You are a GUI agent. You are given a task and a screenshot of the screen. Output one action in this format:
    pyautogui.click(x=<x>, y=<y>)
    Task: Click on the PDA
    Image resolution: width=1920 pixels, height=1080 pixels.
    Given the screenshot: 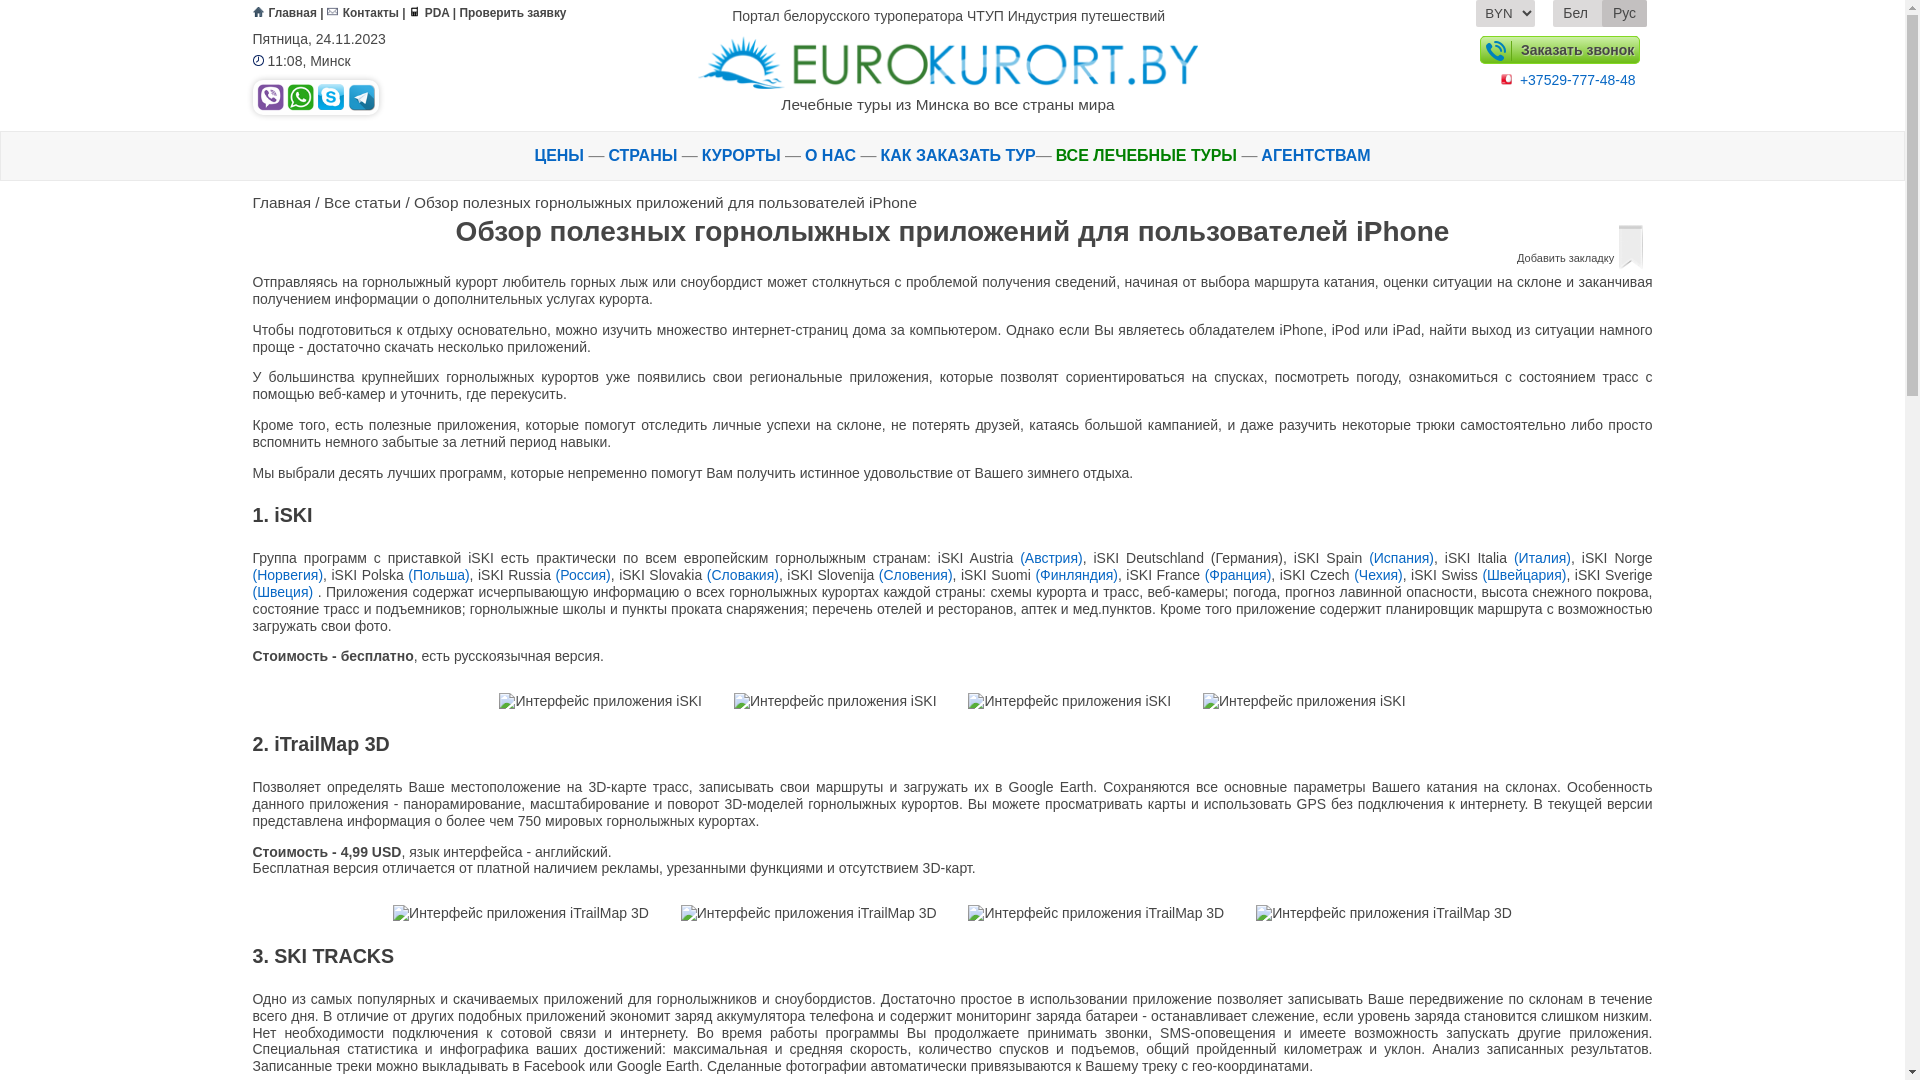 What is the action you would take?
    pyautogui.click(x=430, y=13)
    